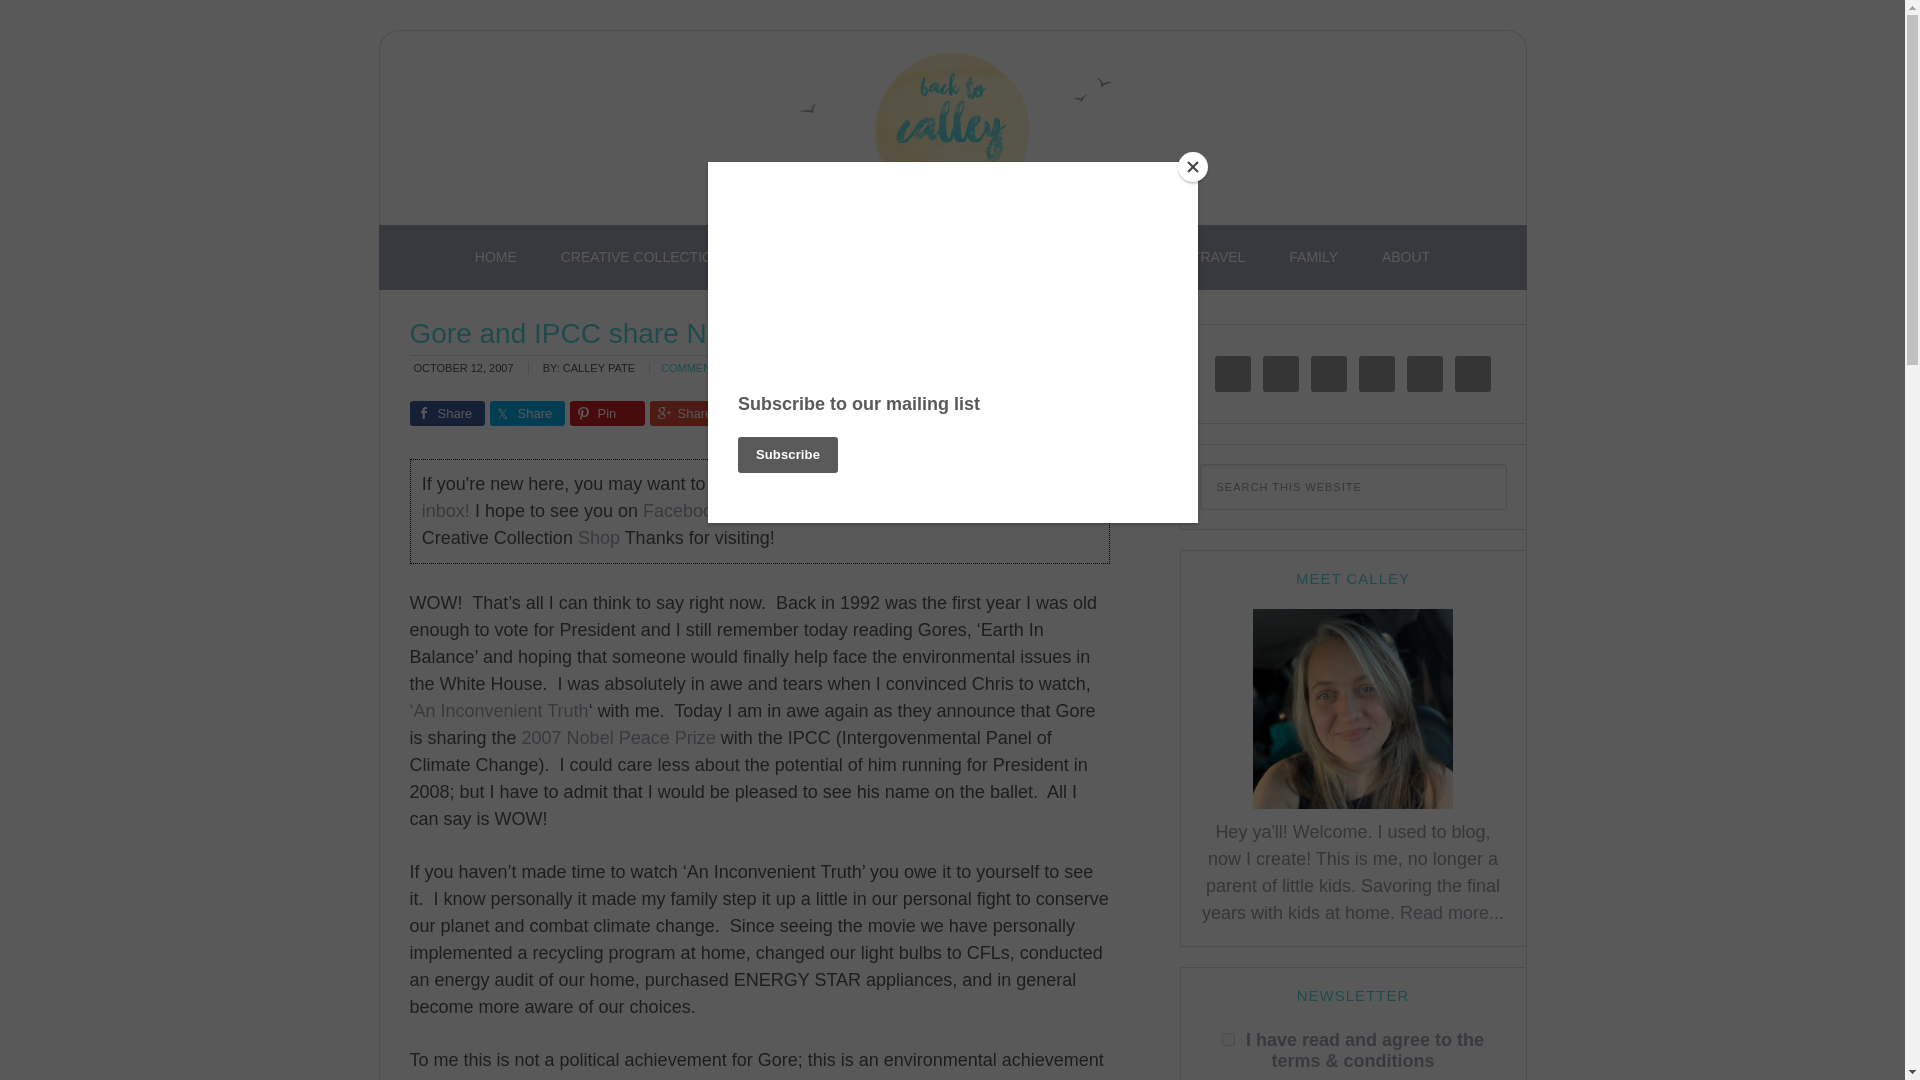 The image size is (1920, 1080). What do you see at coordinates (1097, 257) in the screenshot?
I see `GREEN LIVING` at bounding box center [1097, 257].